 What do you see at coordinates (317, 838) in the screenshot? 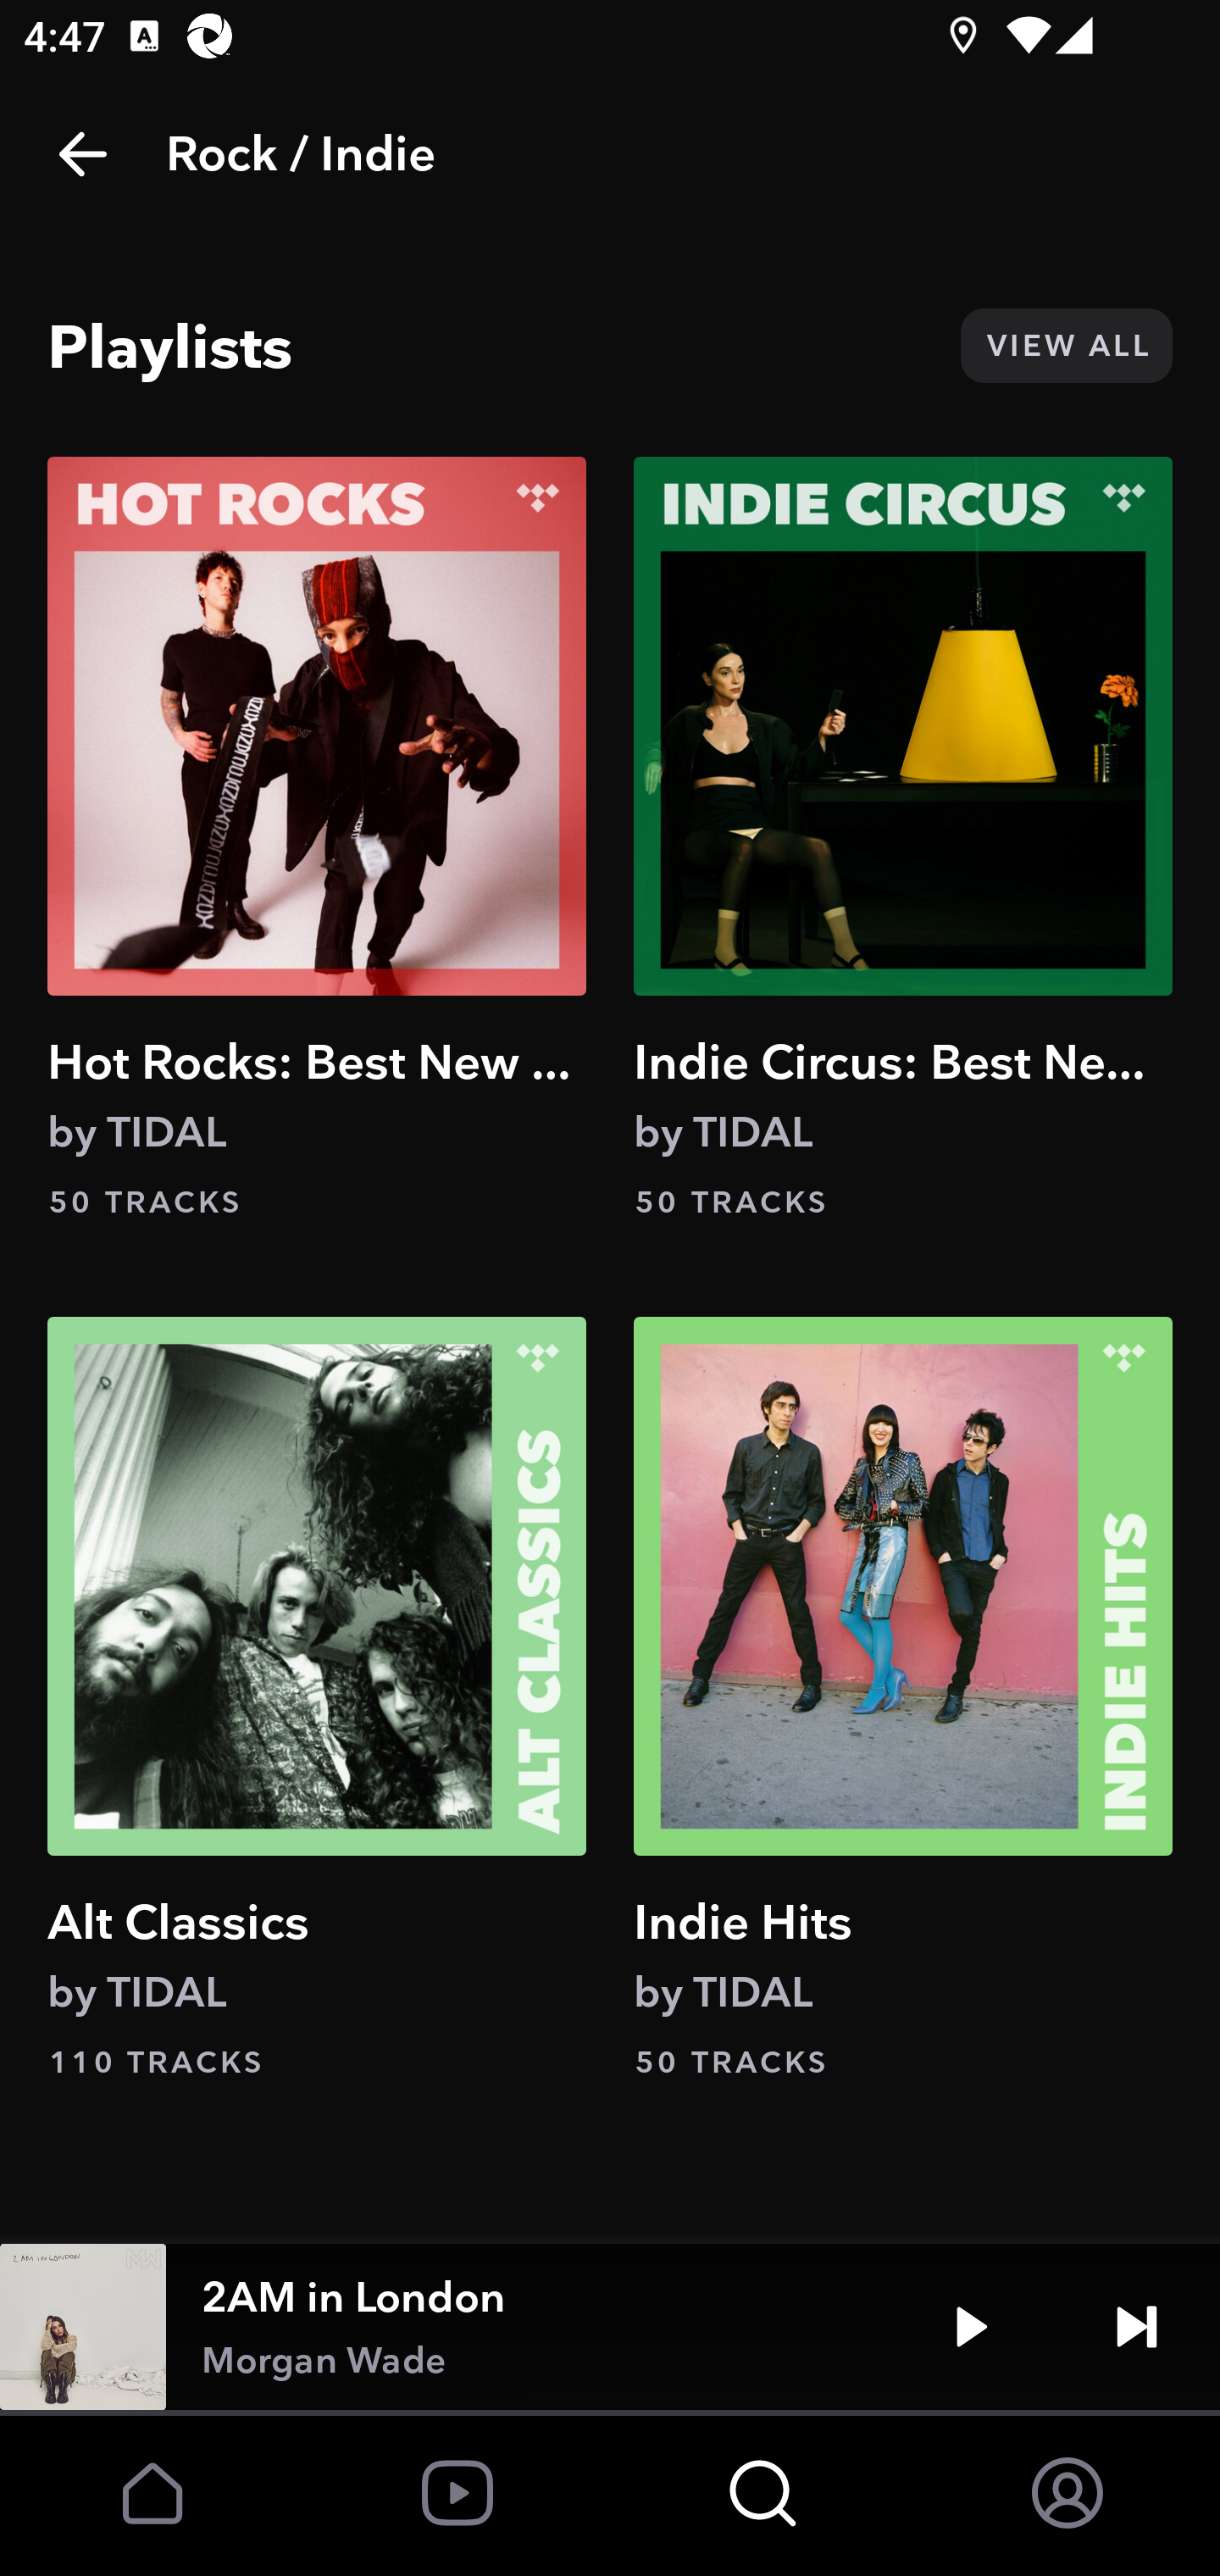
I see `Hot Rocks: Best New Rock by TIDAL 50 TRACKS` at bounding box center [317, 838].